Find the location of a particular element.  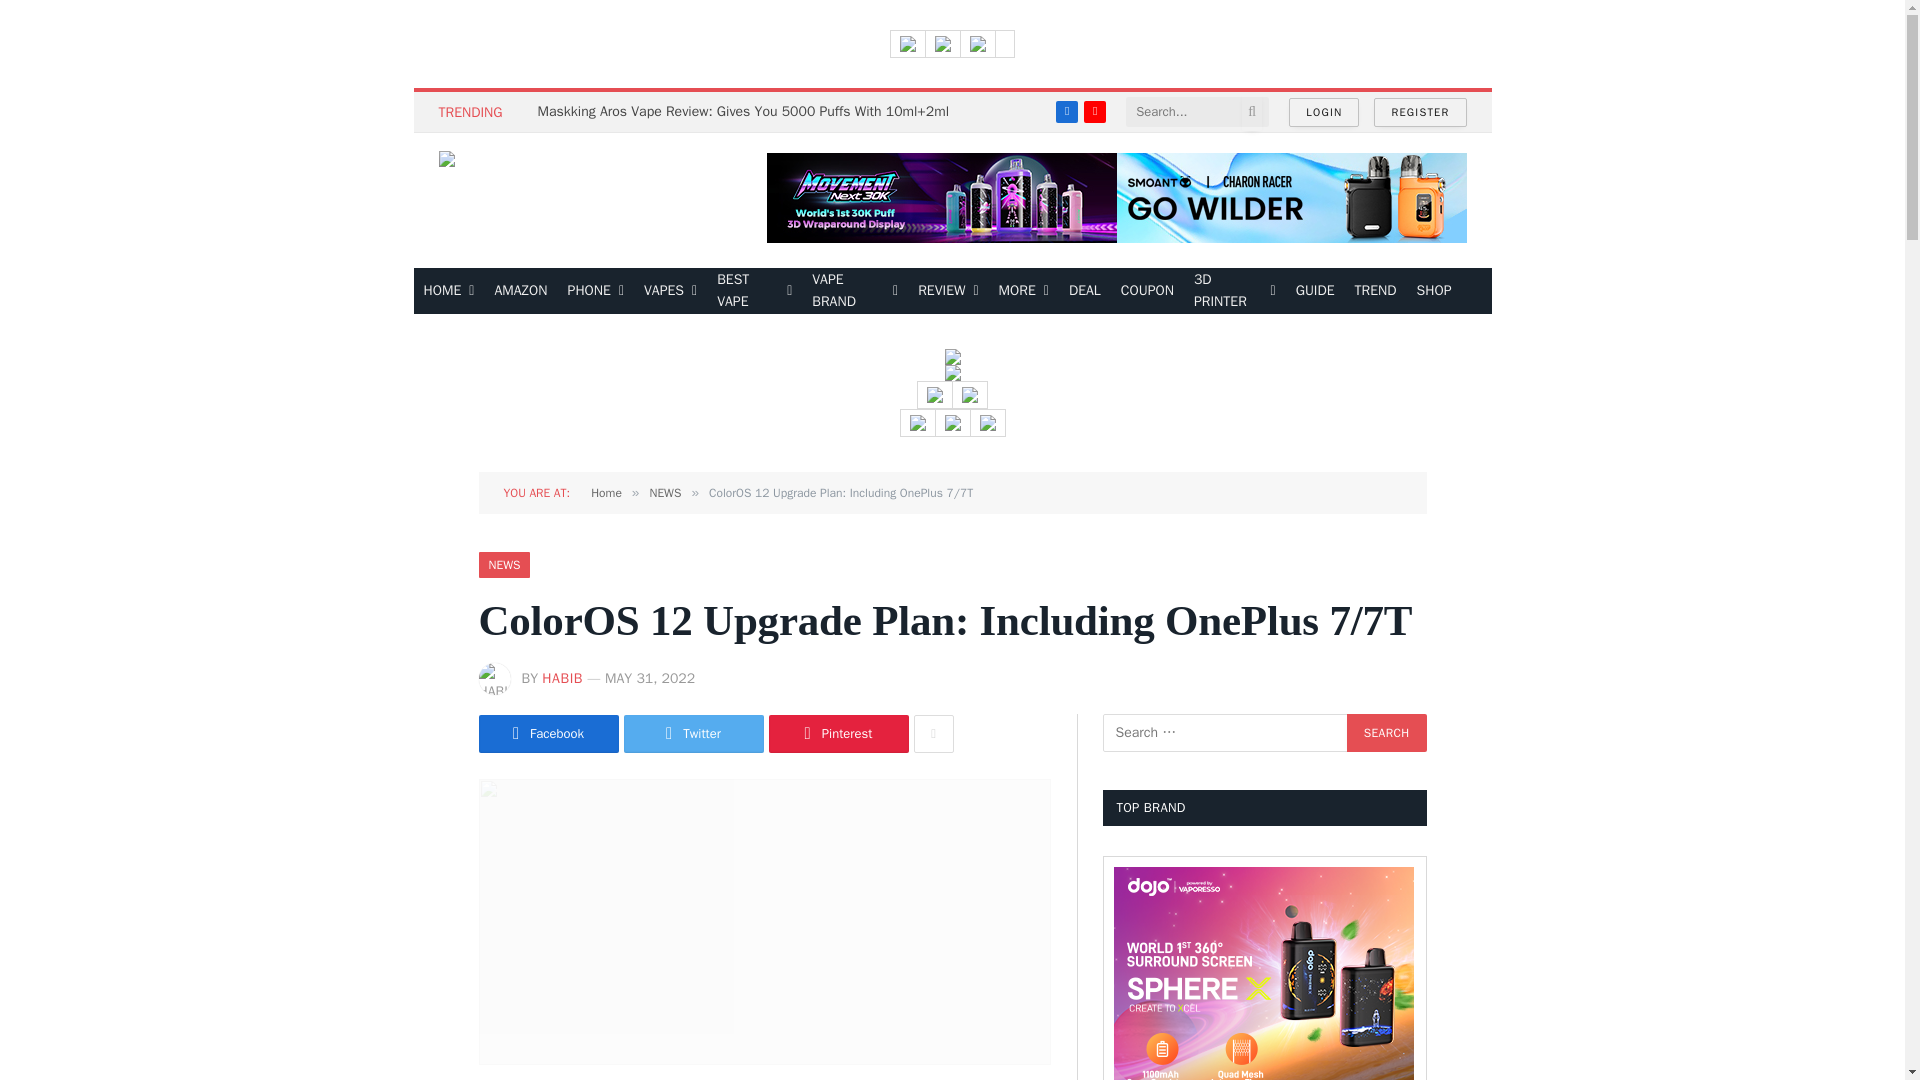

Search is located at coordinates (1386, 732).